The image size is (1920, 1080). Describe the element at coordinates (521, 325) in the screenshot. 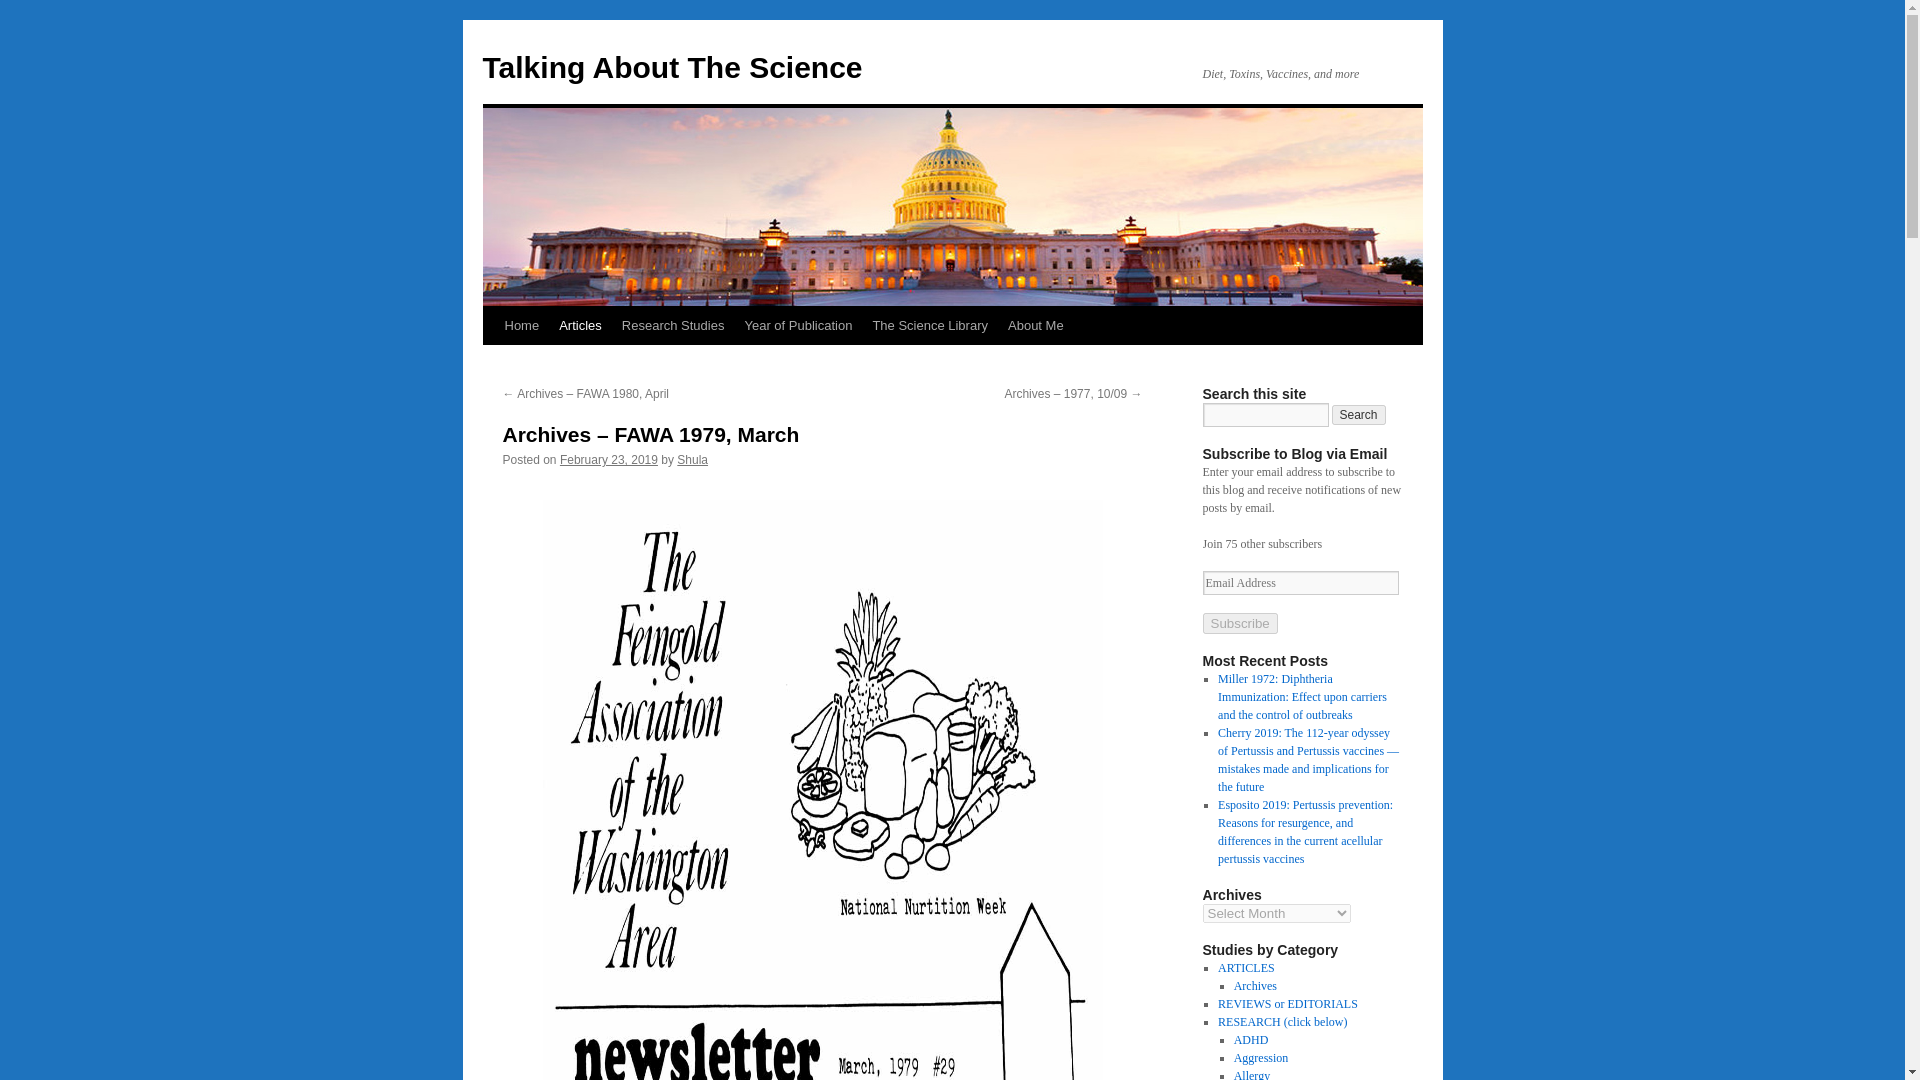

I see `Home` at that location.